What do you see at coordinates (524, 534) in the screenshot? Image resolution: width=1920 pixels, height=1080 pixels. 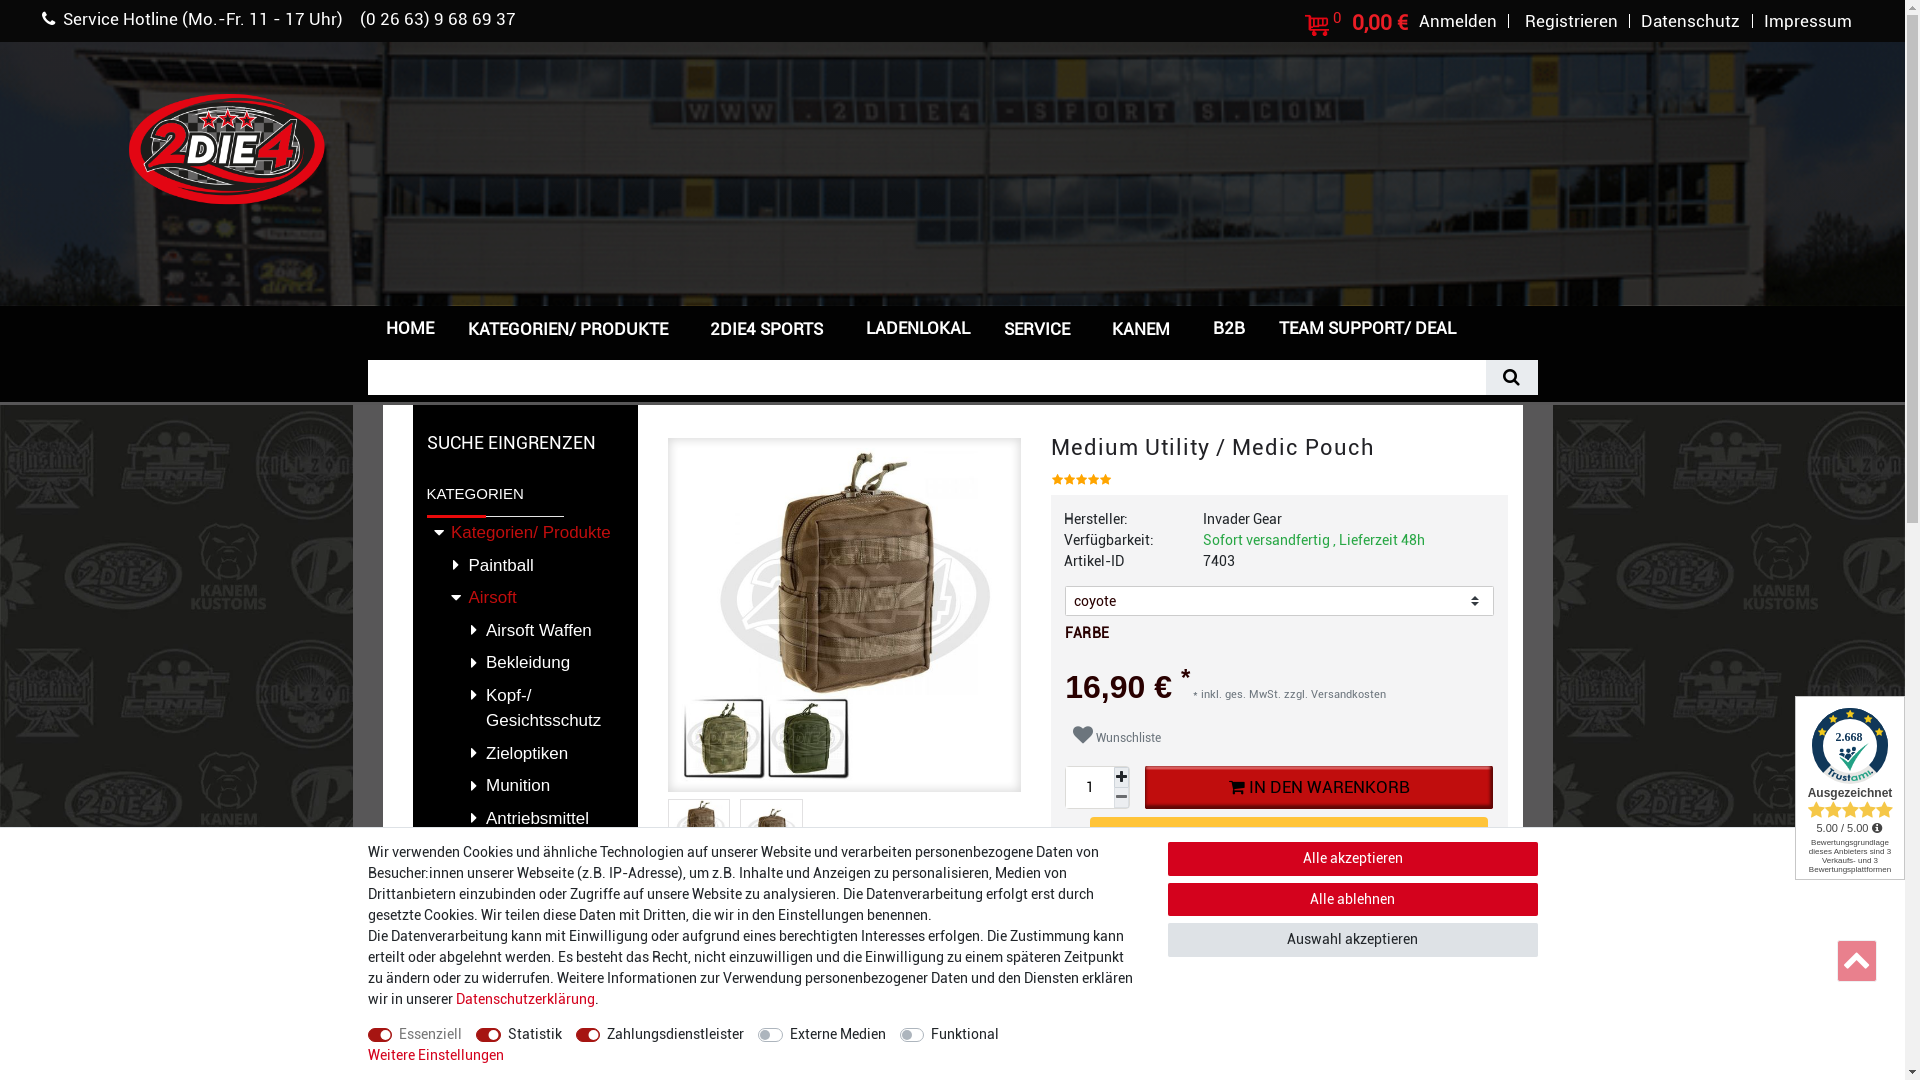 I see `Kategorien/ Produkte` at bounding box center [524, 534].